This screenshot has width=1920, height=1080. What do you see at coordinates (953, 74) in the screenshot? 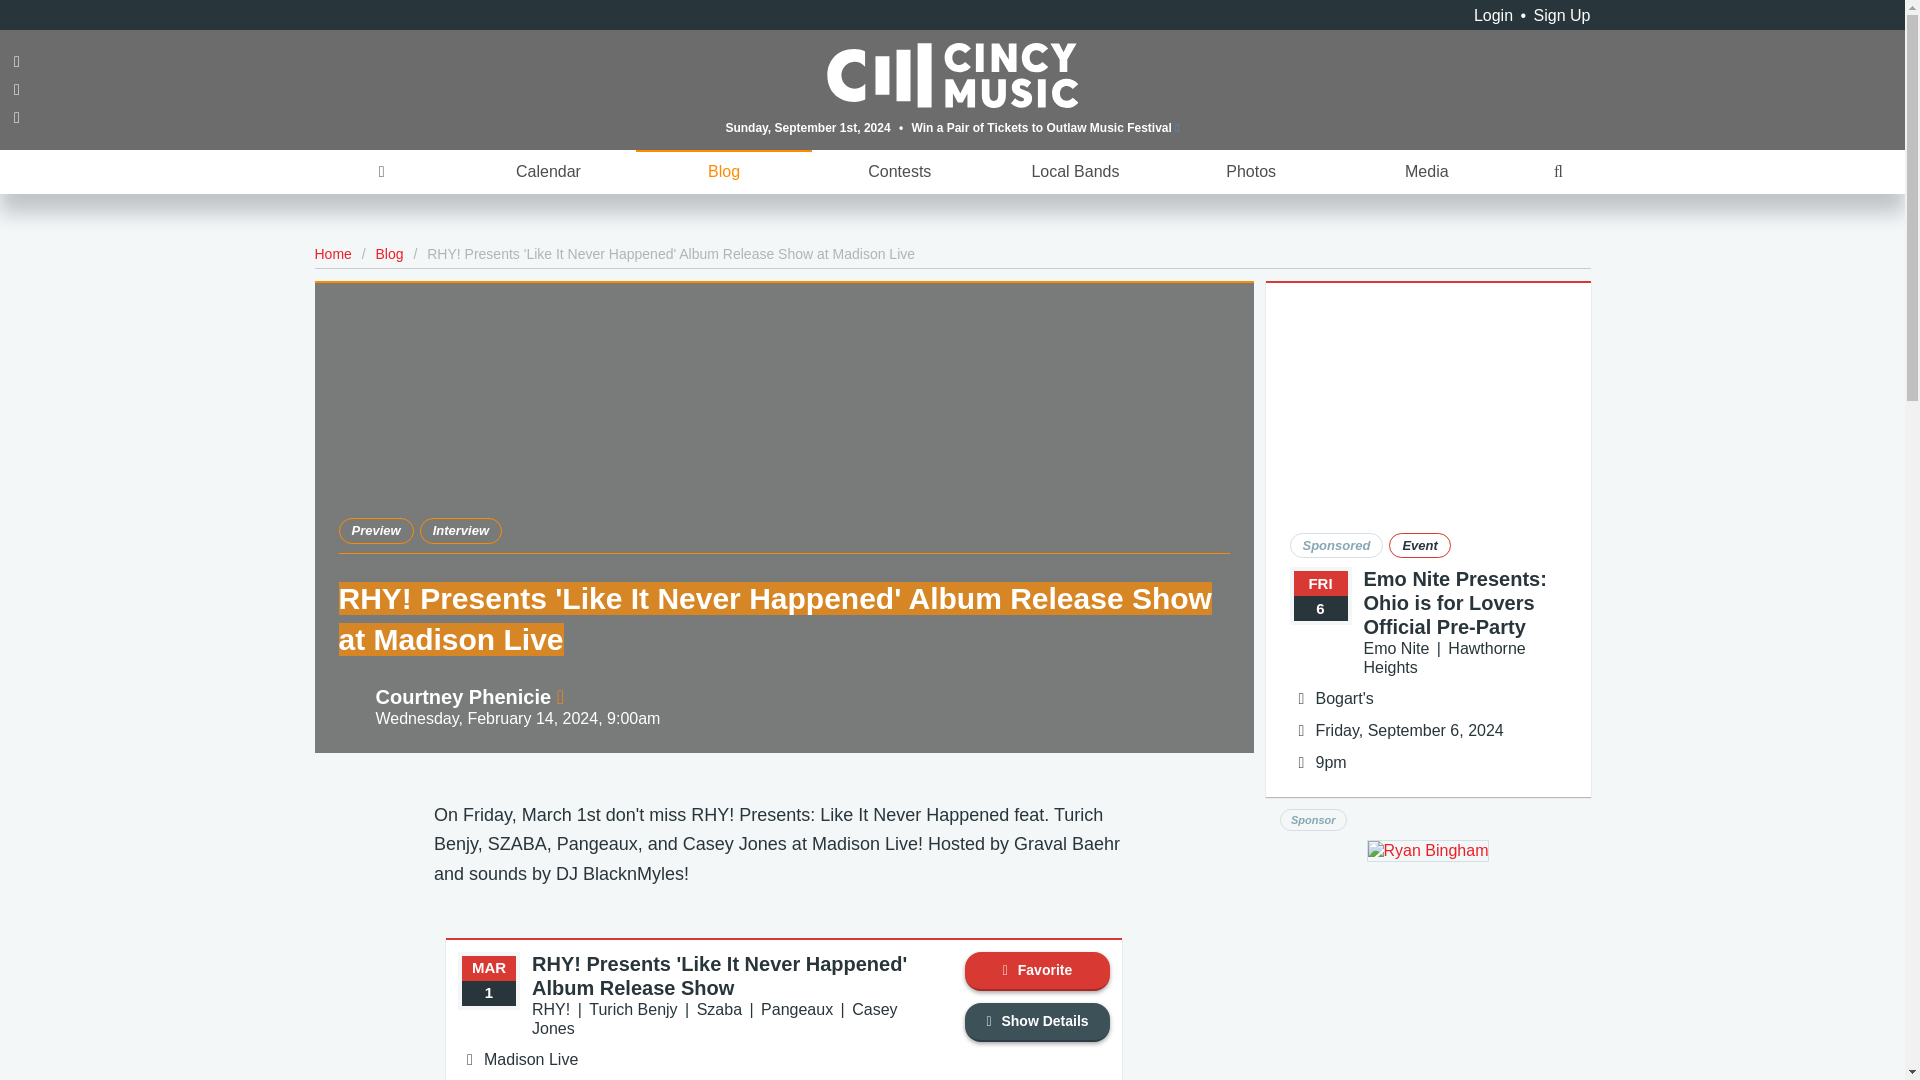
I see `CincyMusic` at bounding box center [953, 74].